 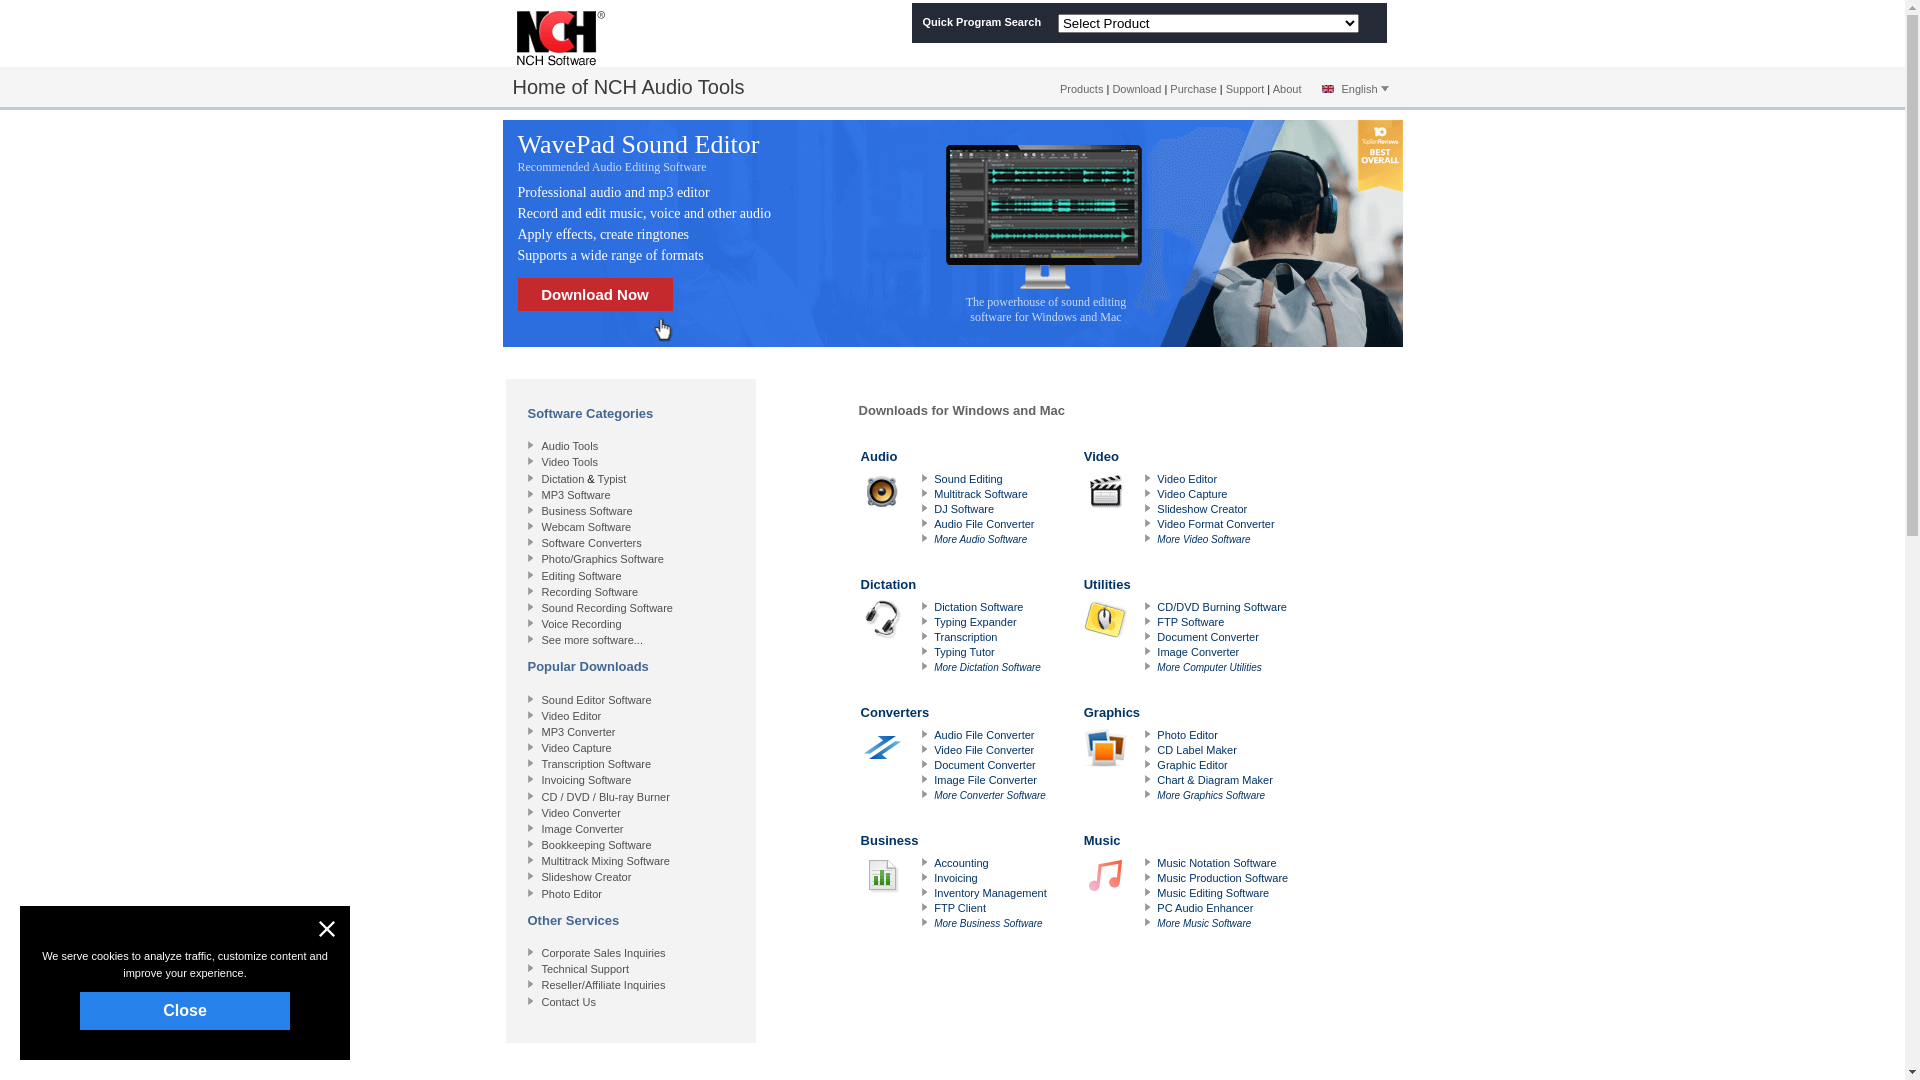 What do you see at coordinates (1213, 893) in the screenshot?
I see `Music Editing Software` at bounding box center [1213, 893].